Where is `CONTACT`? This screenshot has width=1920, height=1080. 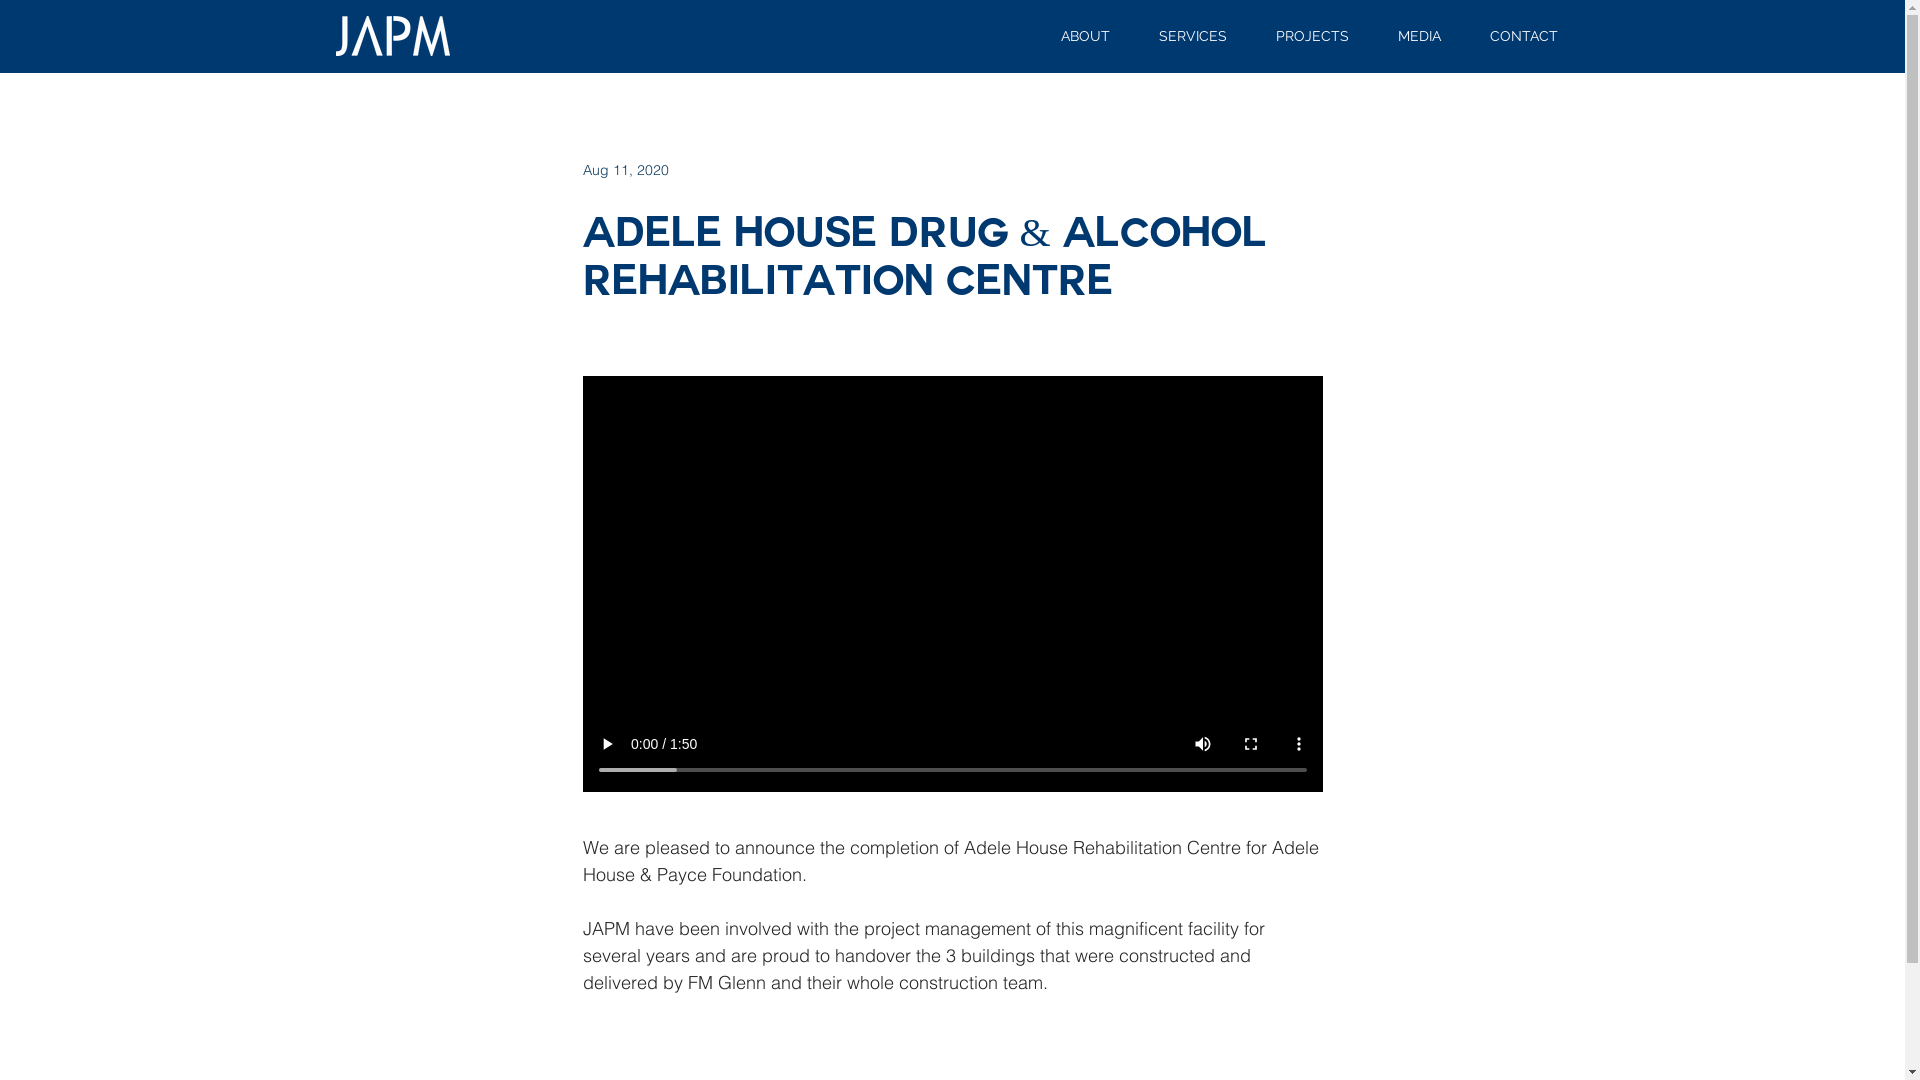 CONTACT is located at coordinates (1524, 36).